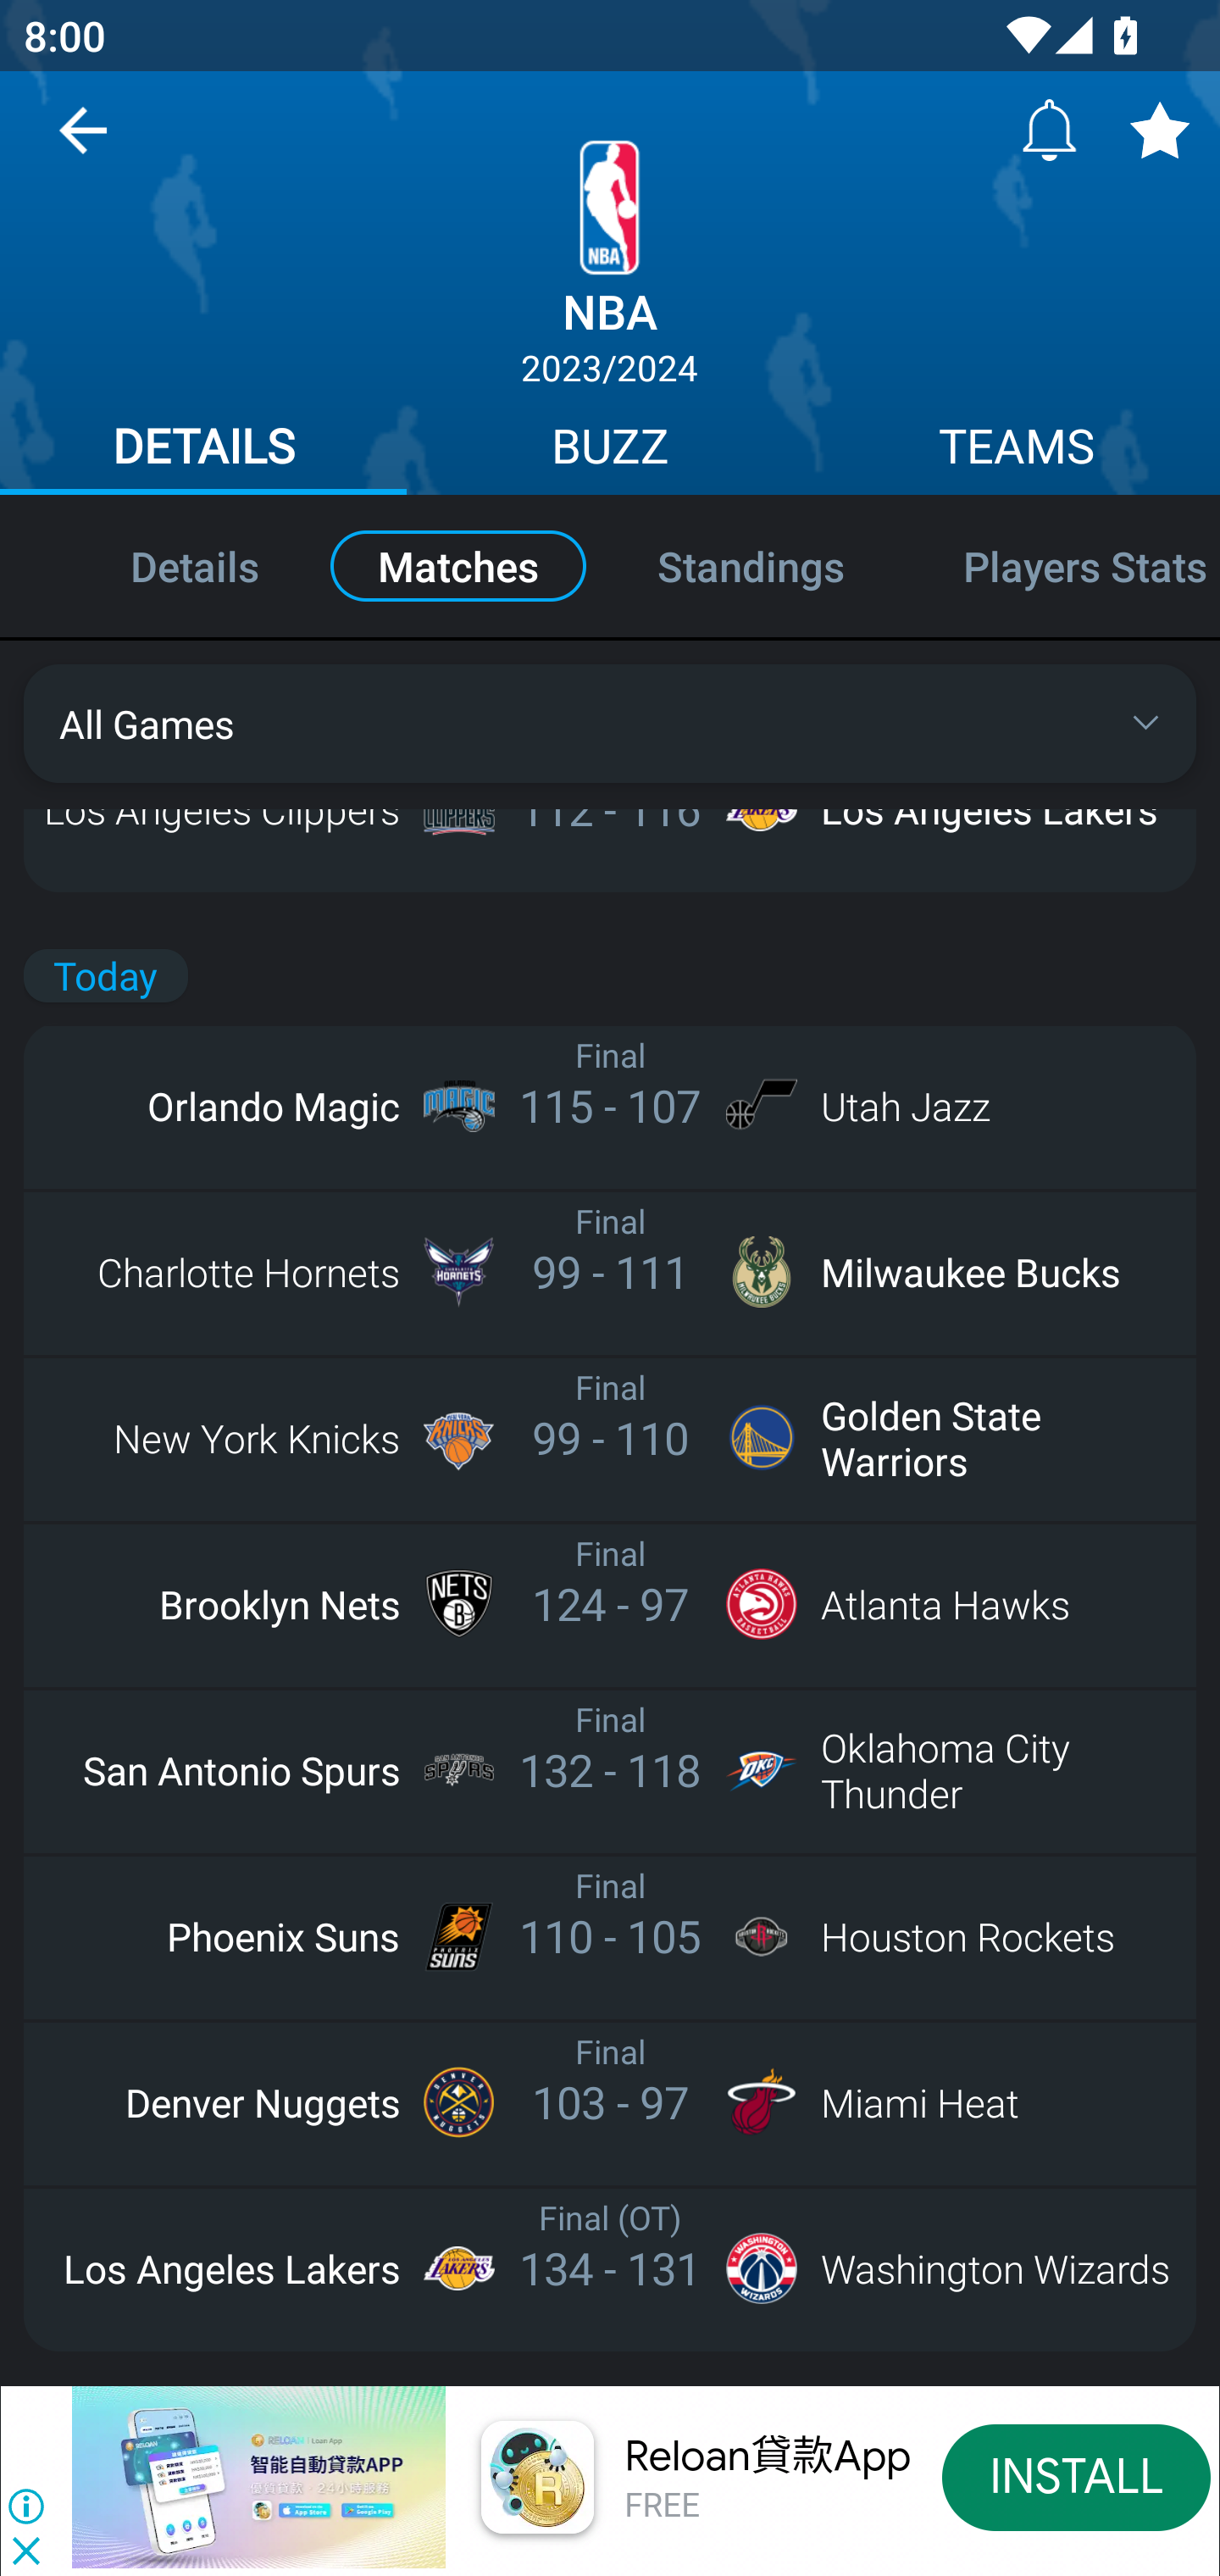 The width and height of the screenshot is (1220, 2576). I want to click on Denver Nuggets Final 103 - 97 Miami Heat, so click(610, 2101).